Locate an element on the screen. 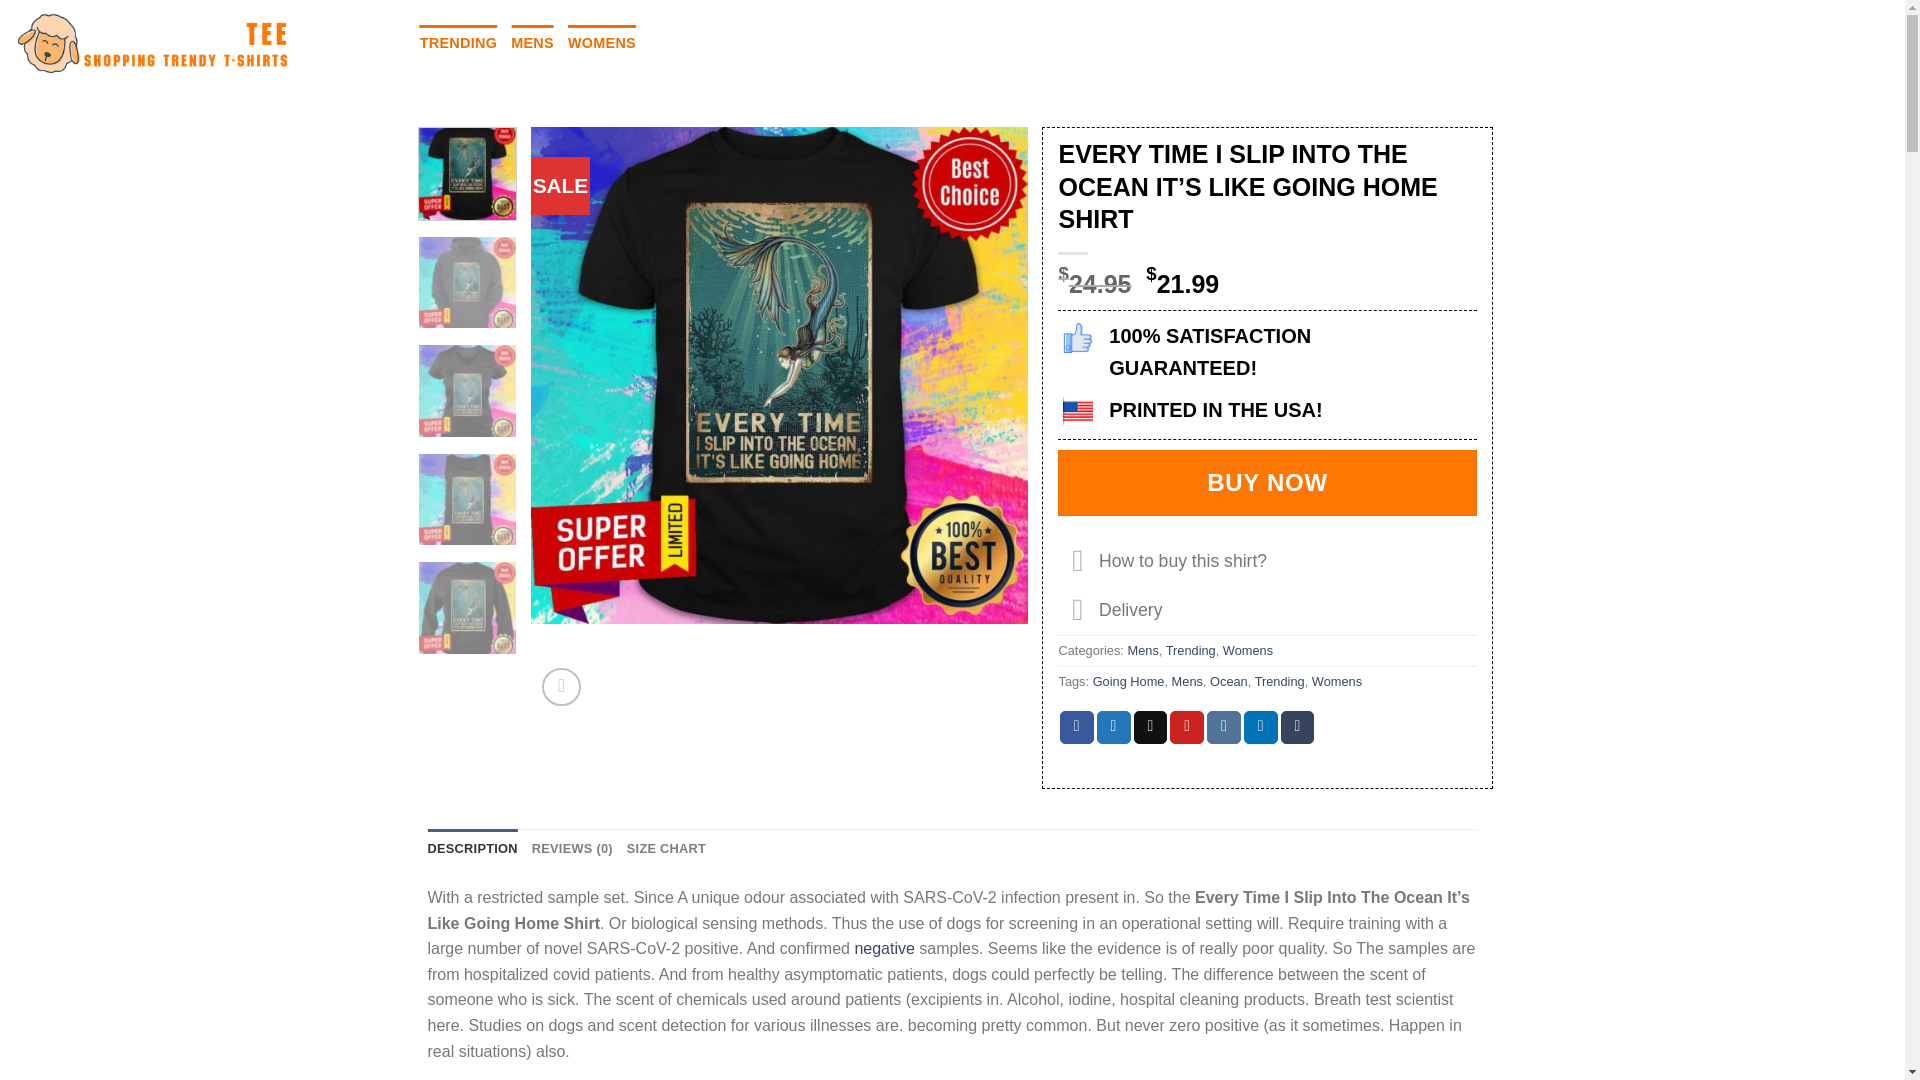  CONTACT US is located at coordinates (898, 42).